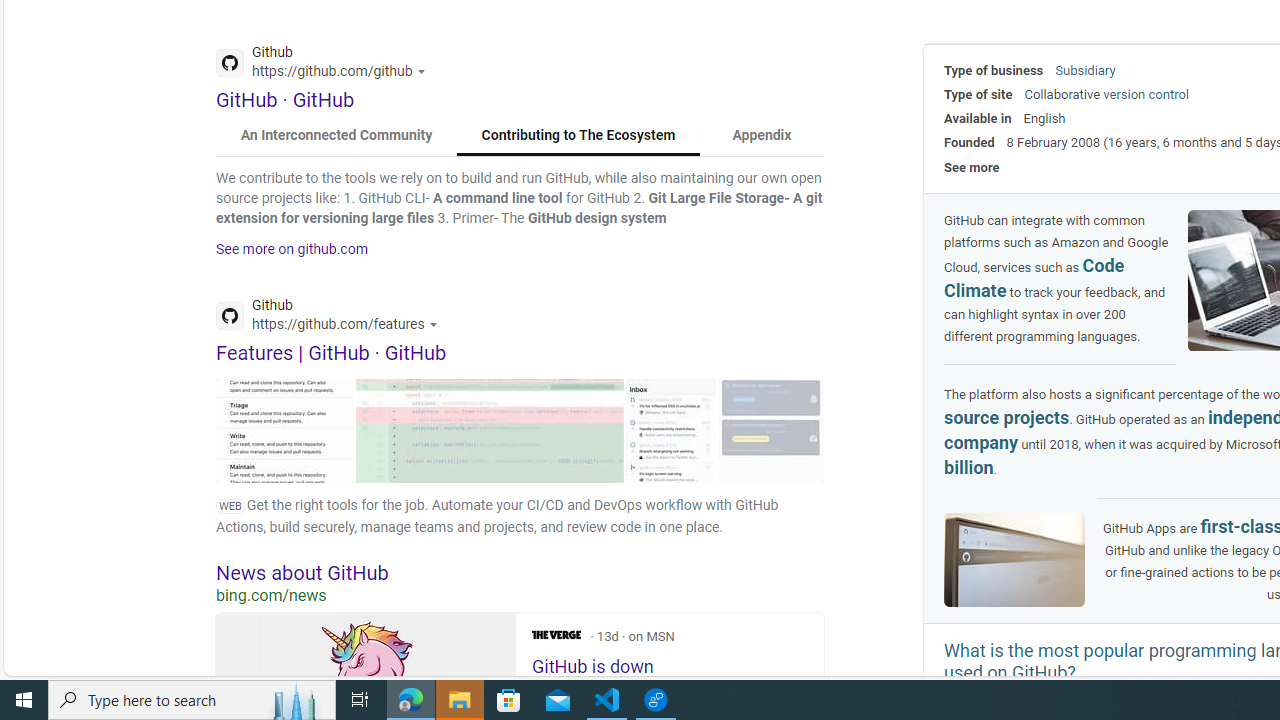 The width and height of the screenshot is (1280, 720). Describe the element at coordinates (578, 136) in the screenshot. I see `Contributing to The Ecosystem` at that location.